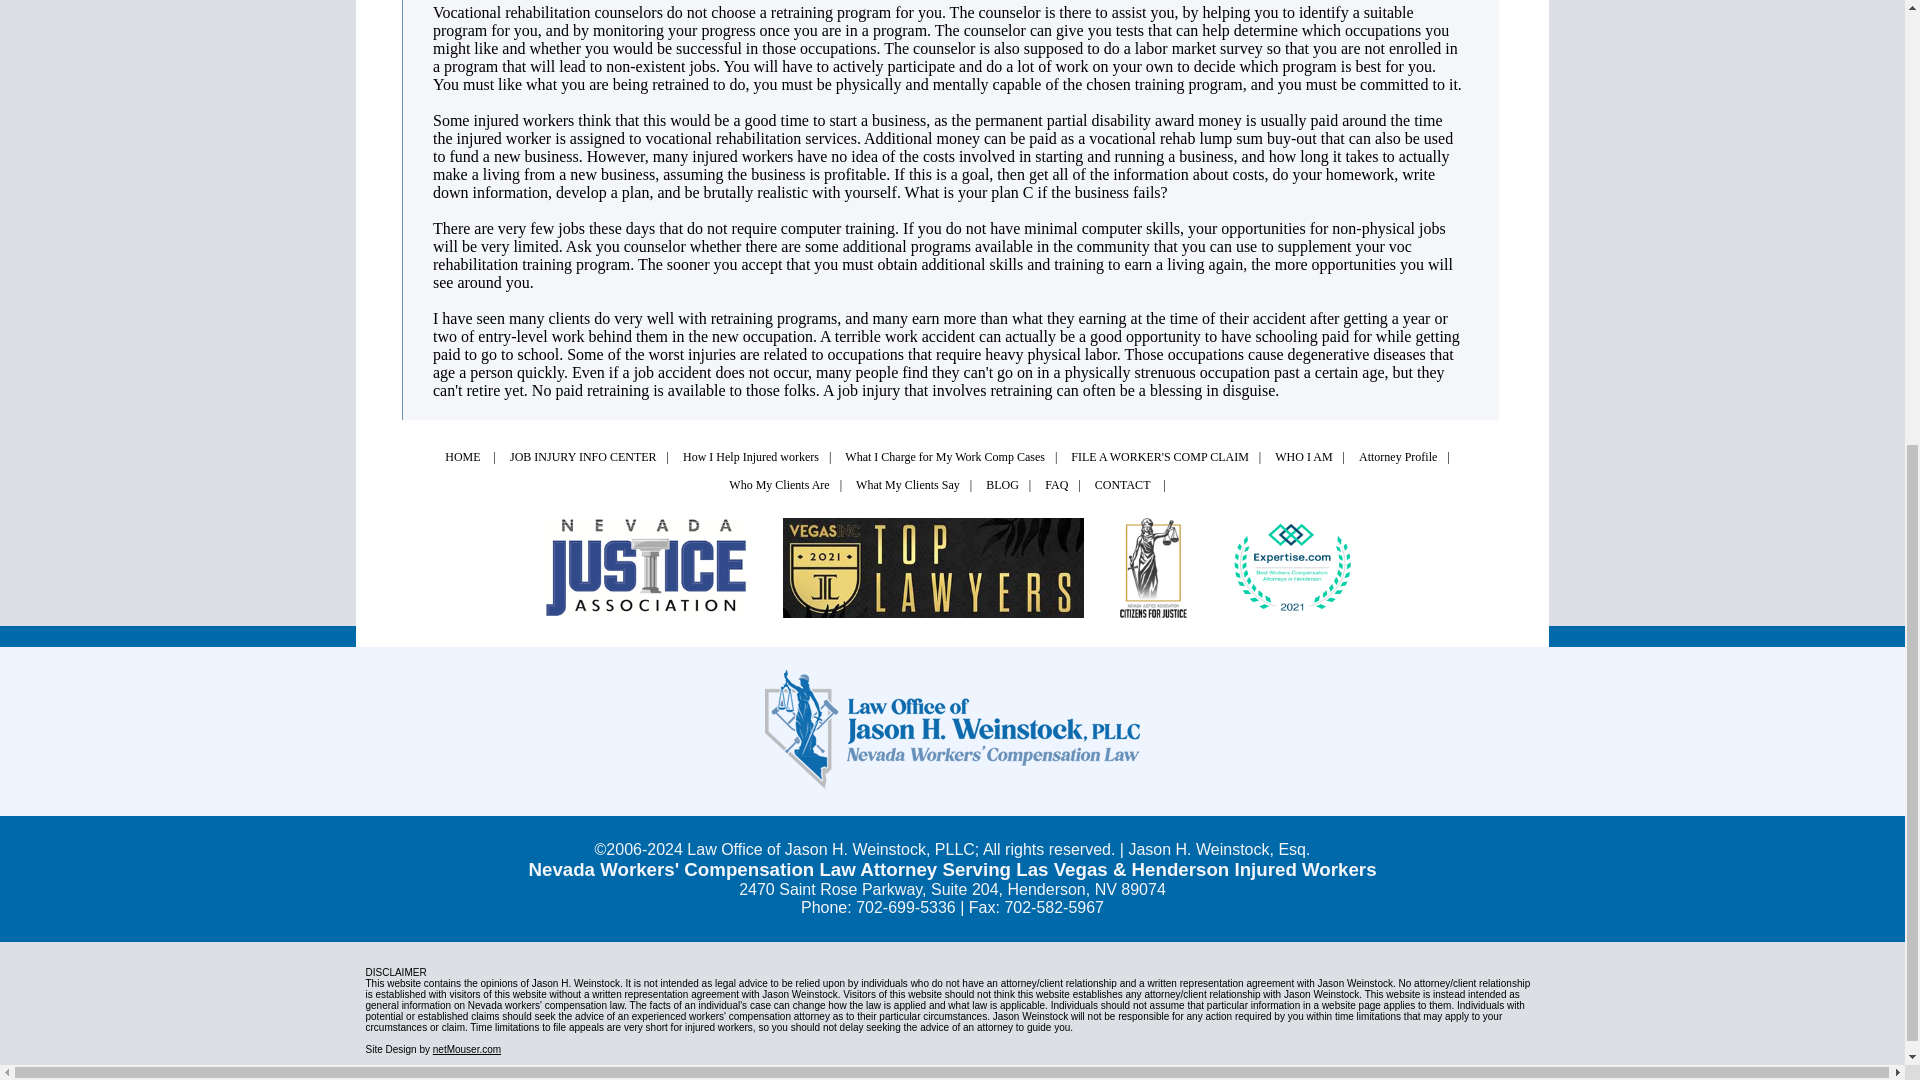  What do you see at coordinates (1303, 457) in the screenshot?
I see `WHO I AM` at bounding box center [1303, 457].